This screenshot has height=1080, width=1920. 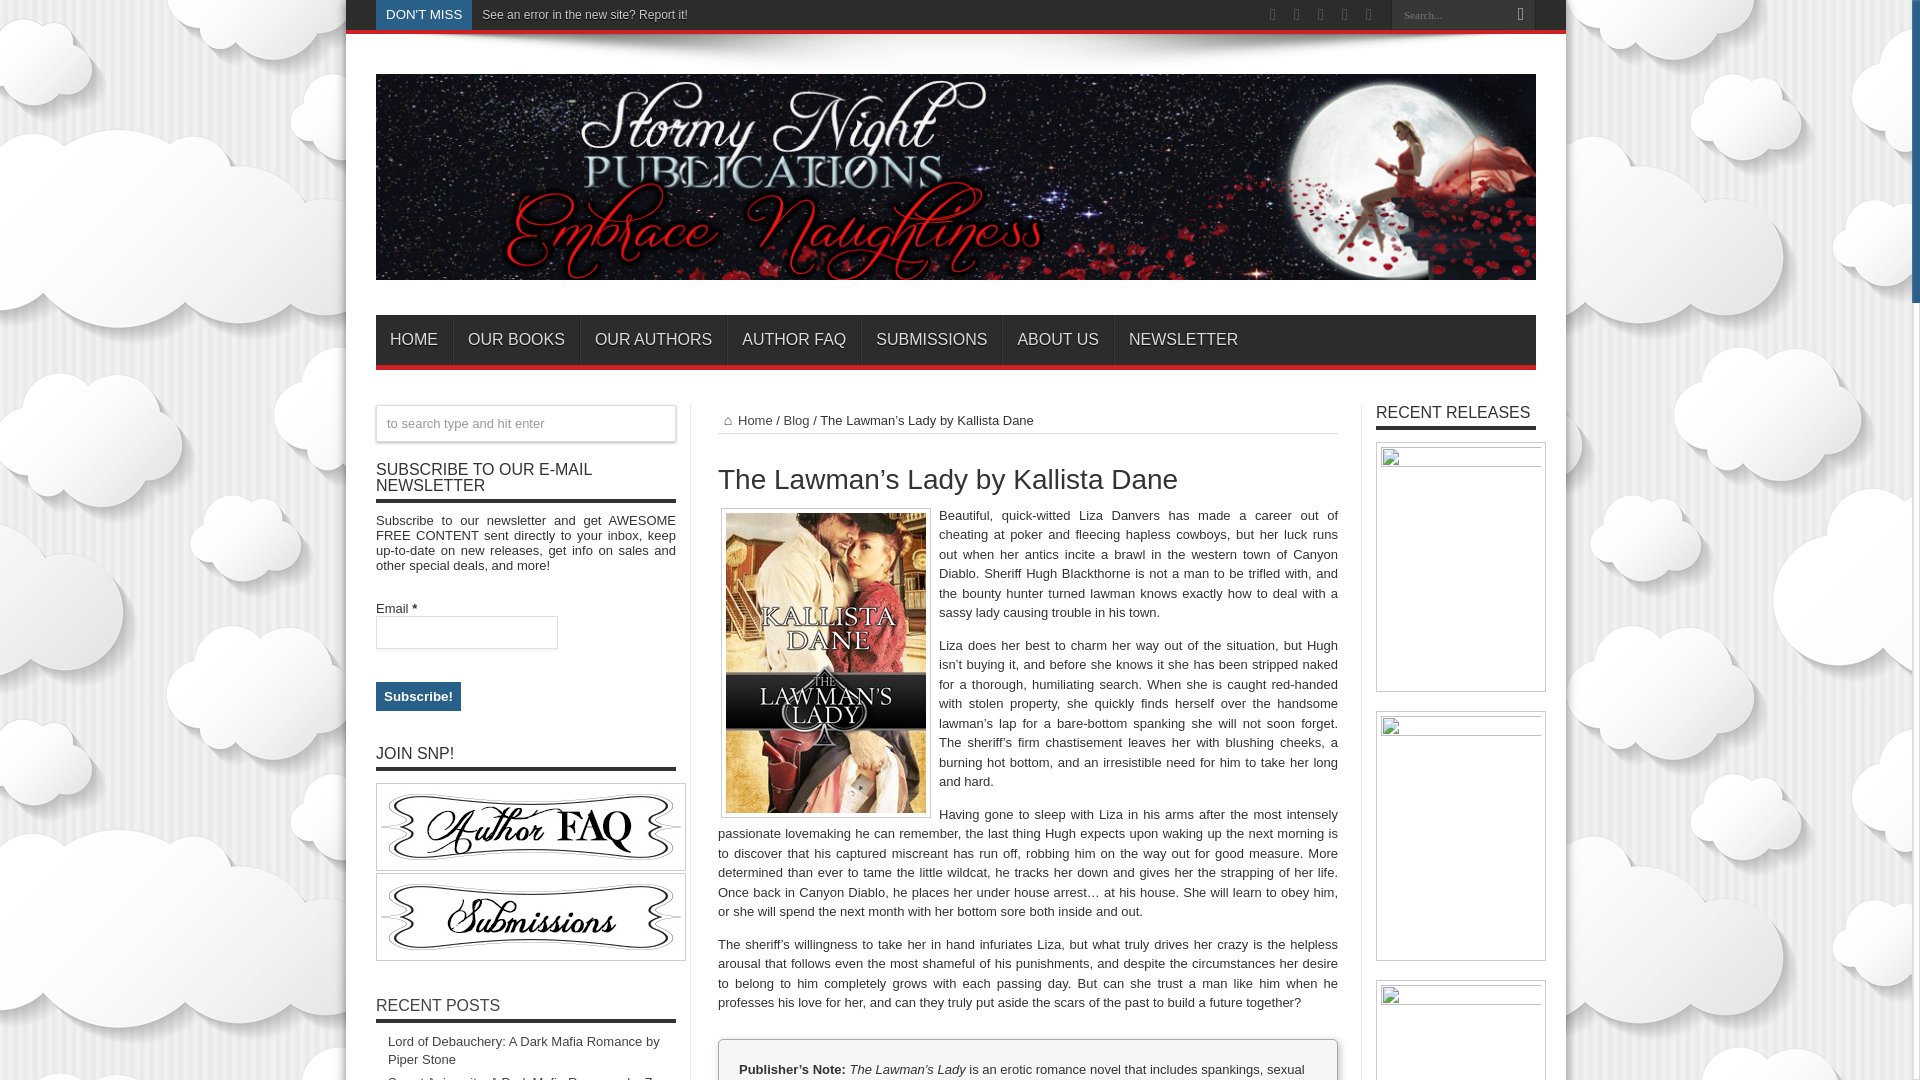 I want to click on HOME, so click(x=414, y=340).